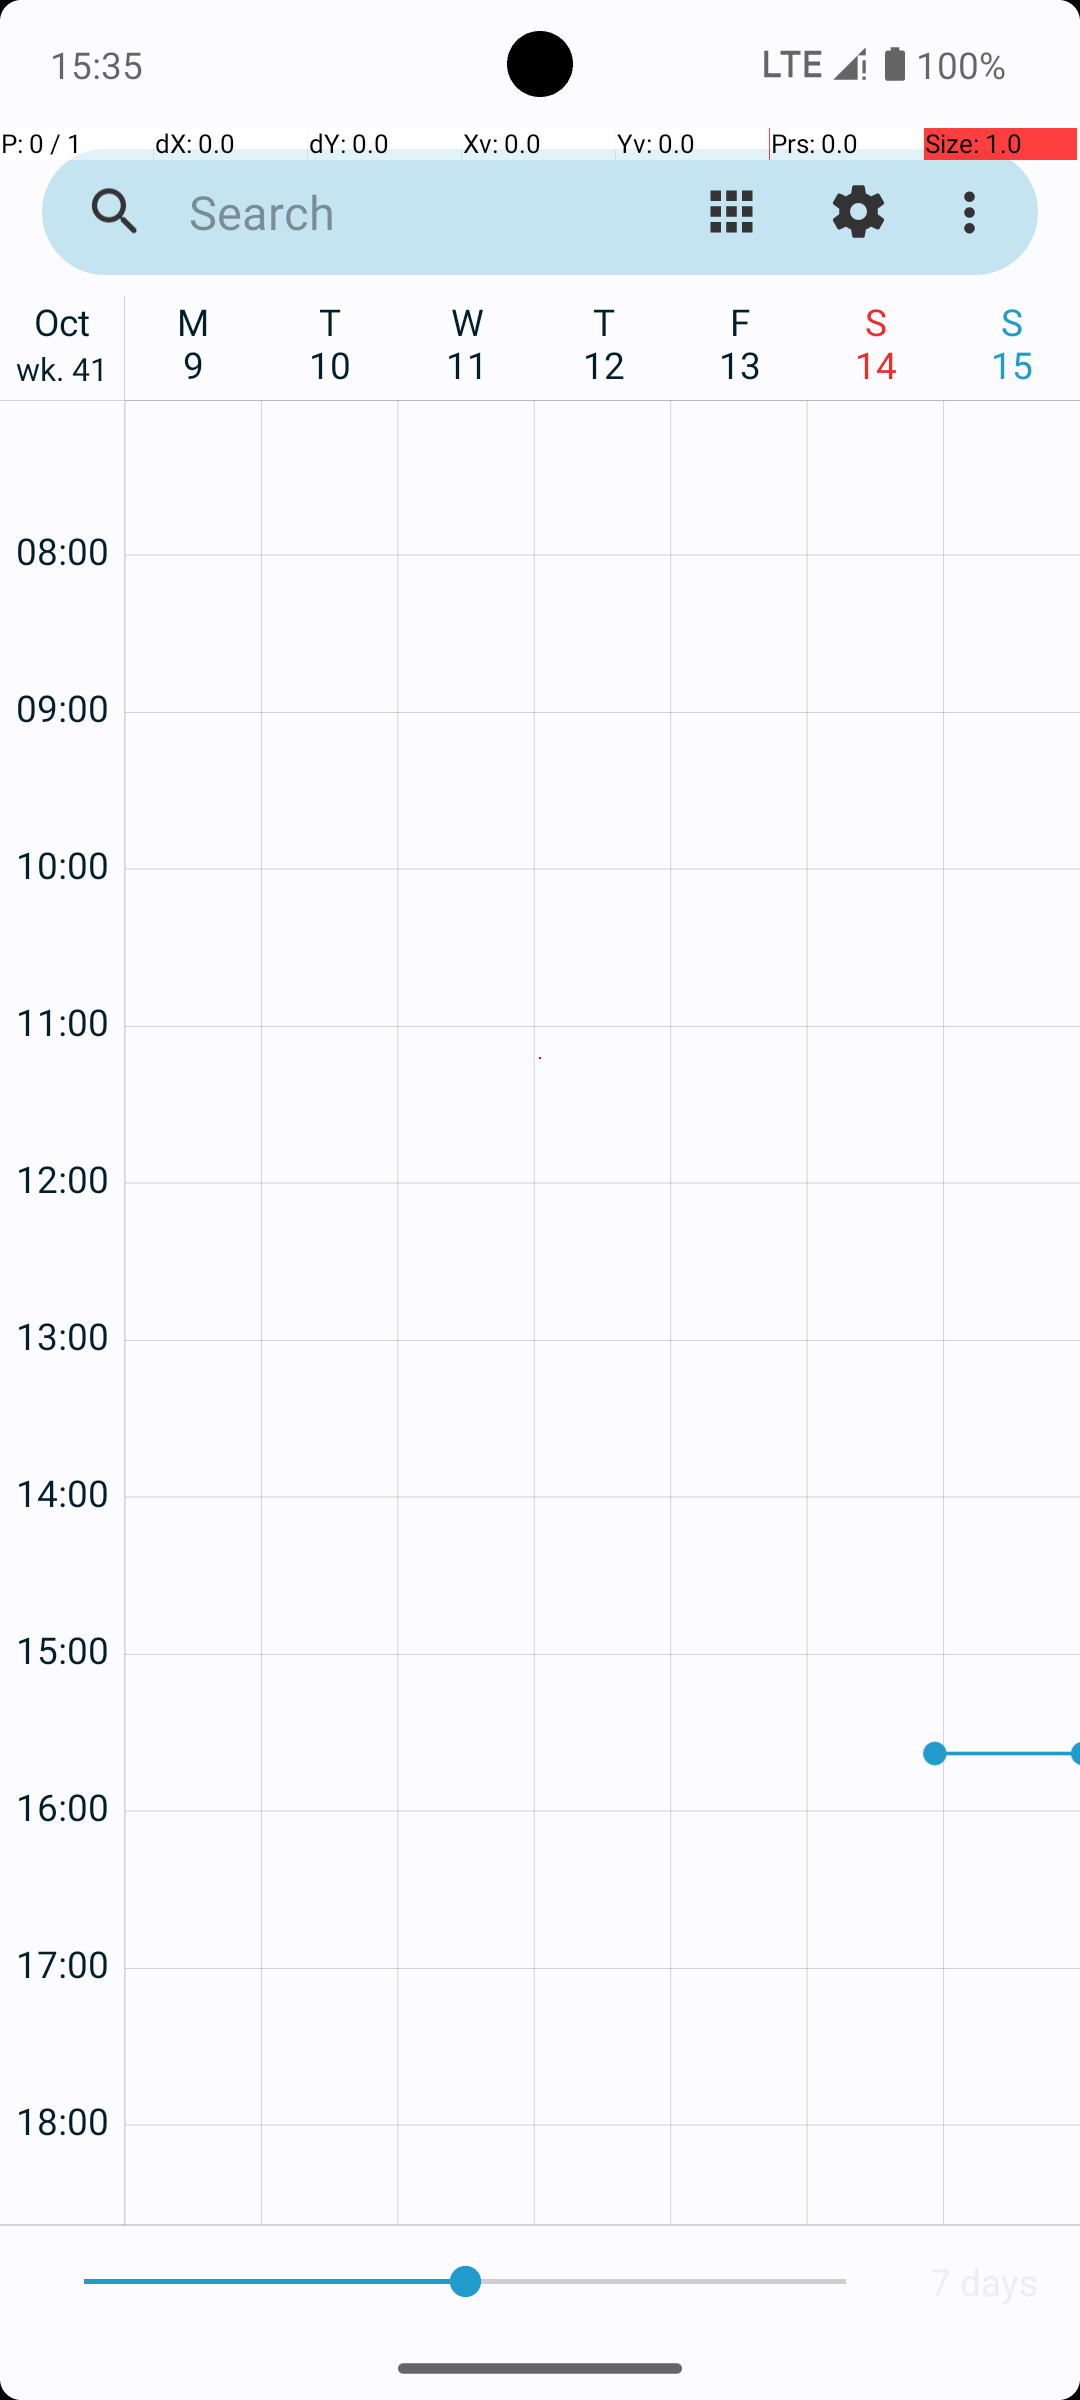 This screenshot has width=1080, height=2400. Describe the element at coordinates (62, 1439) in the screenshot. I see `14:00` at that location.